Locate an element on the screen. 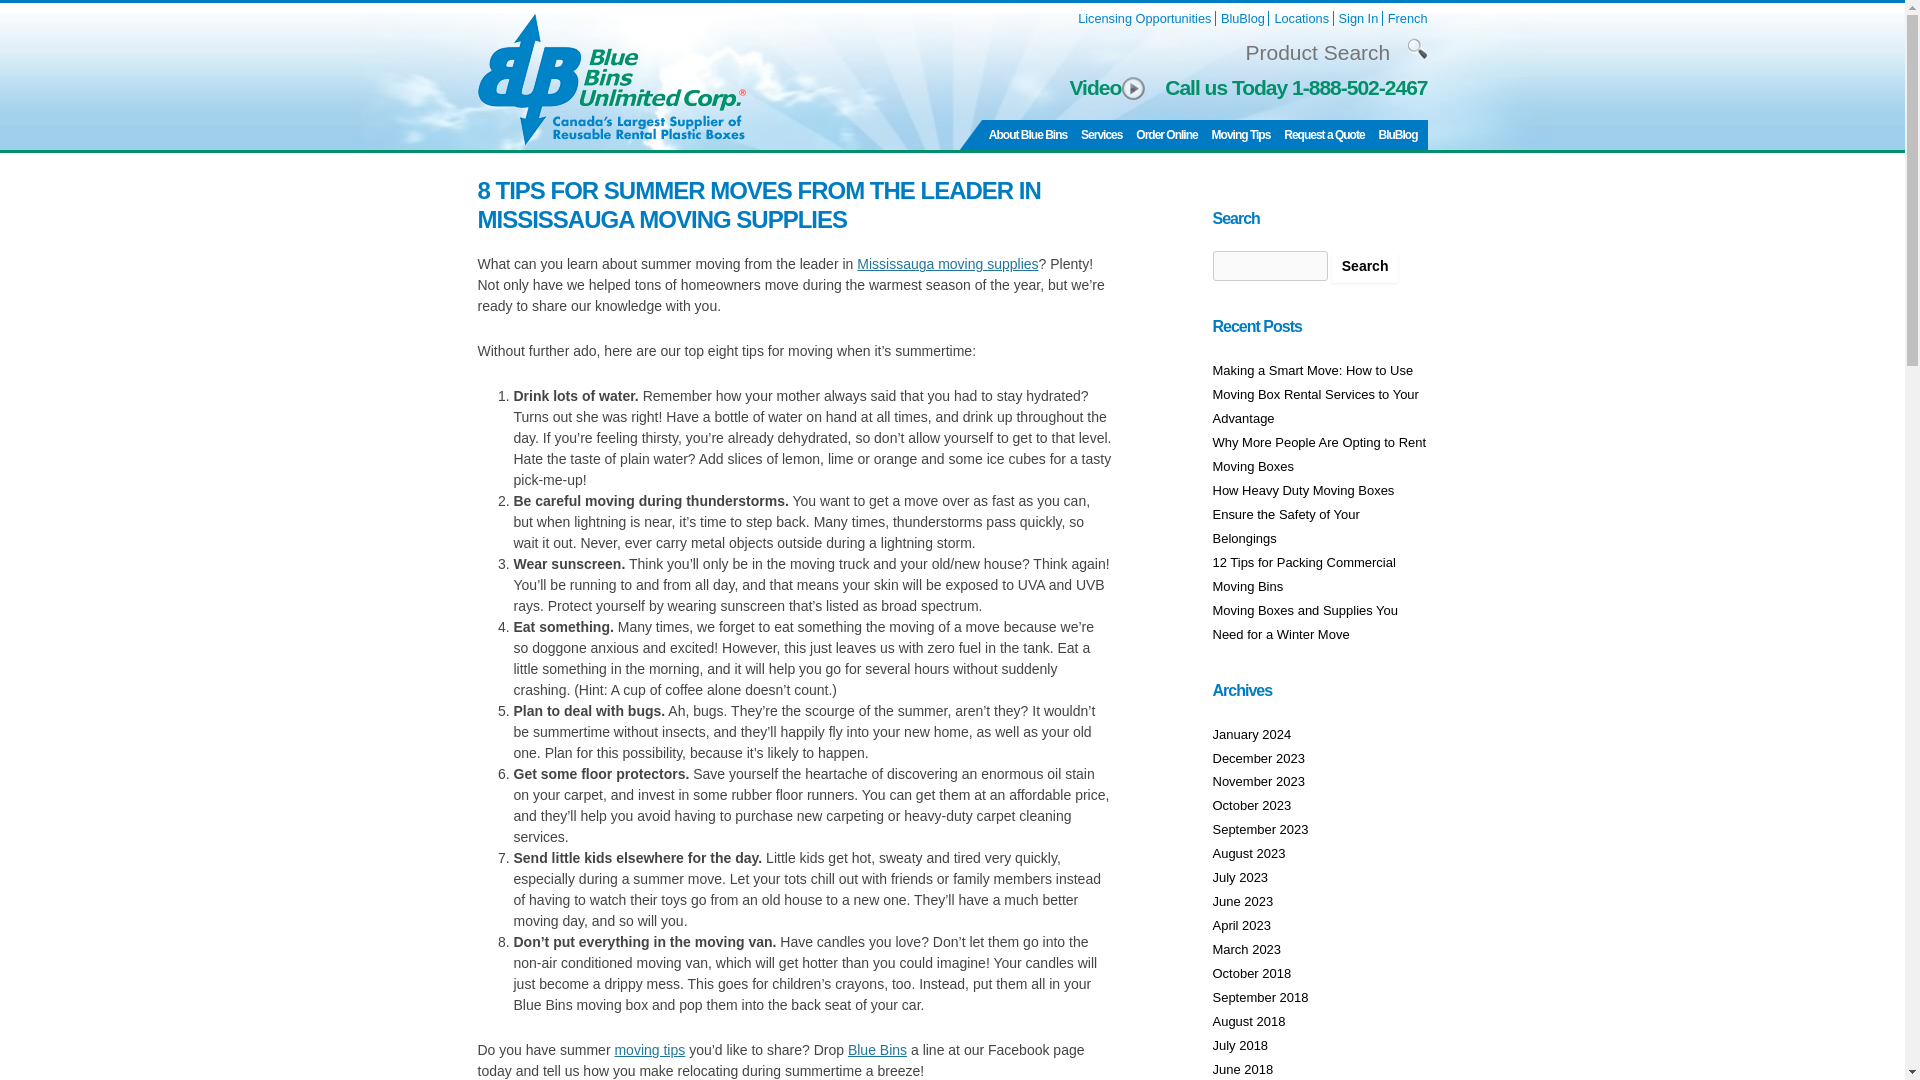 This screenshot has width=1920, height=1080. Sign In is located at coordinates (1358, 18).